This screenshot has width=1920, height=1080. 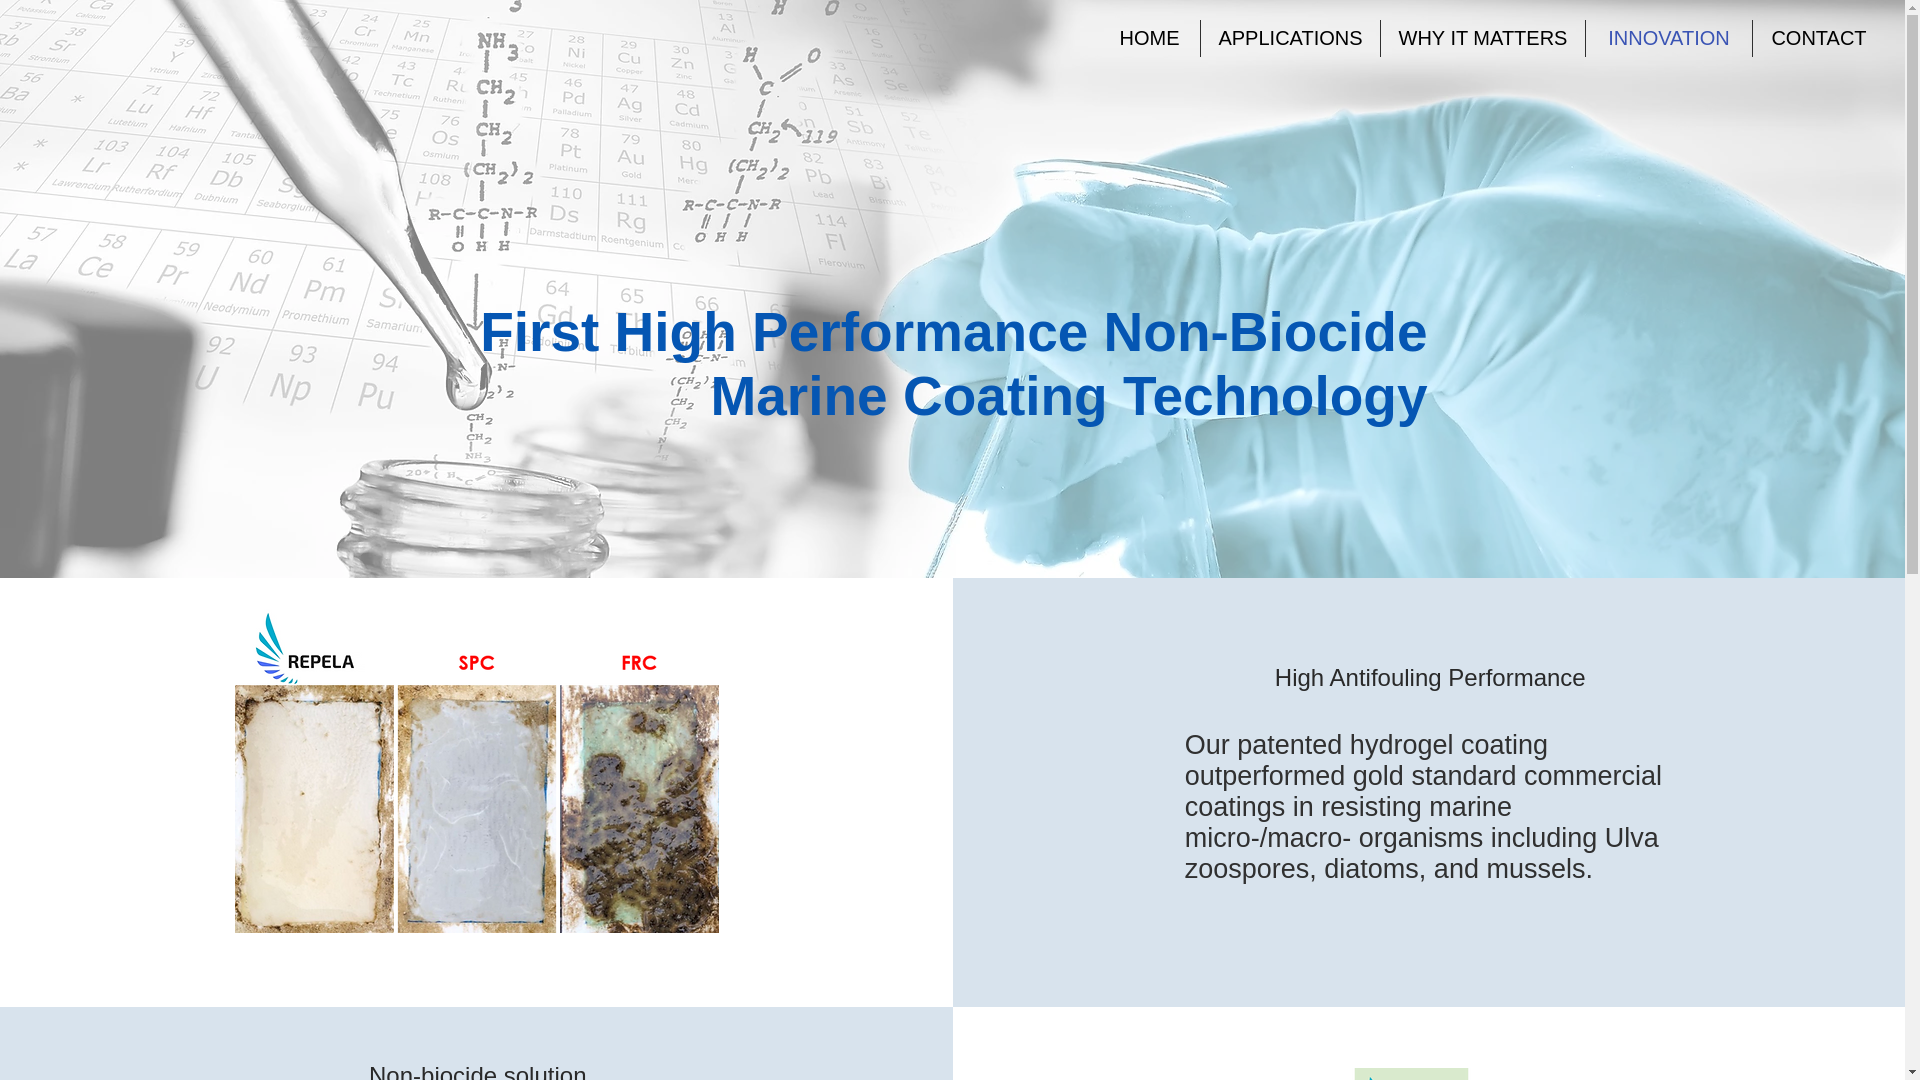 What do you see at coordinates (1290, 38) in the screenshot?
I see `APPLICATIONS` at bounding box center [1290, 38].